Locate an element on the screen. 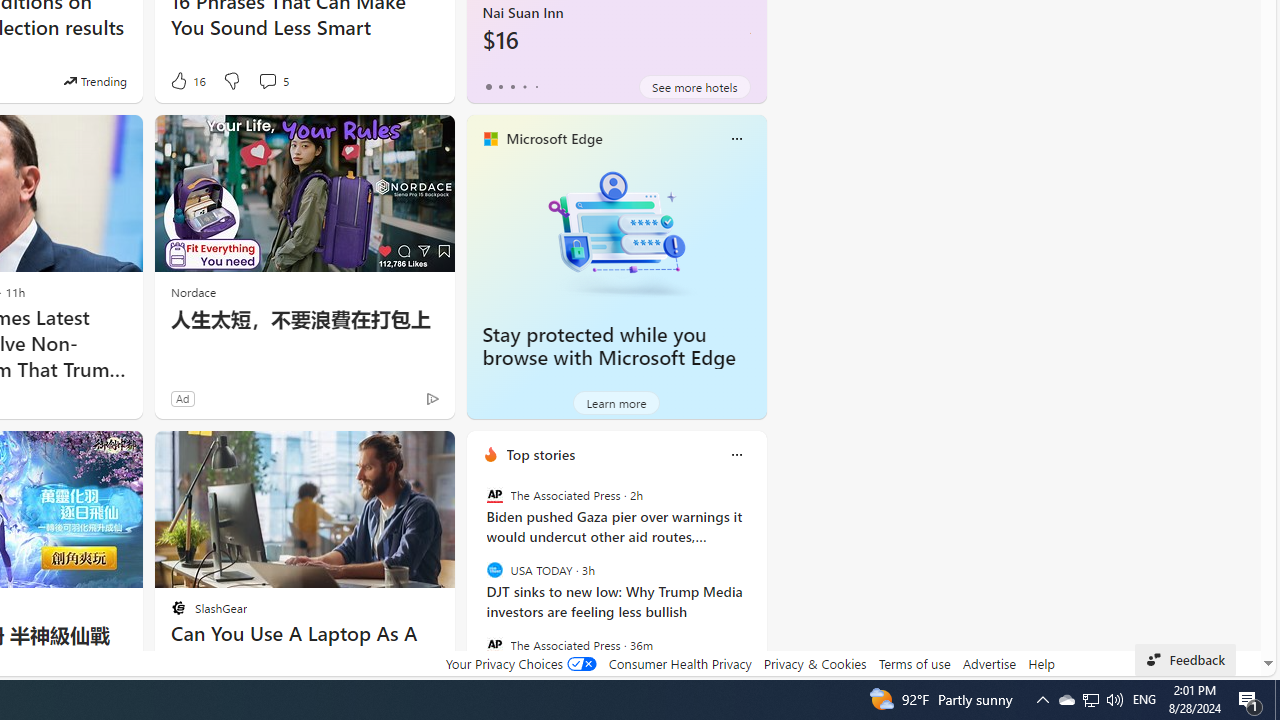  tab-1 is located at coordinates (500, 86).